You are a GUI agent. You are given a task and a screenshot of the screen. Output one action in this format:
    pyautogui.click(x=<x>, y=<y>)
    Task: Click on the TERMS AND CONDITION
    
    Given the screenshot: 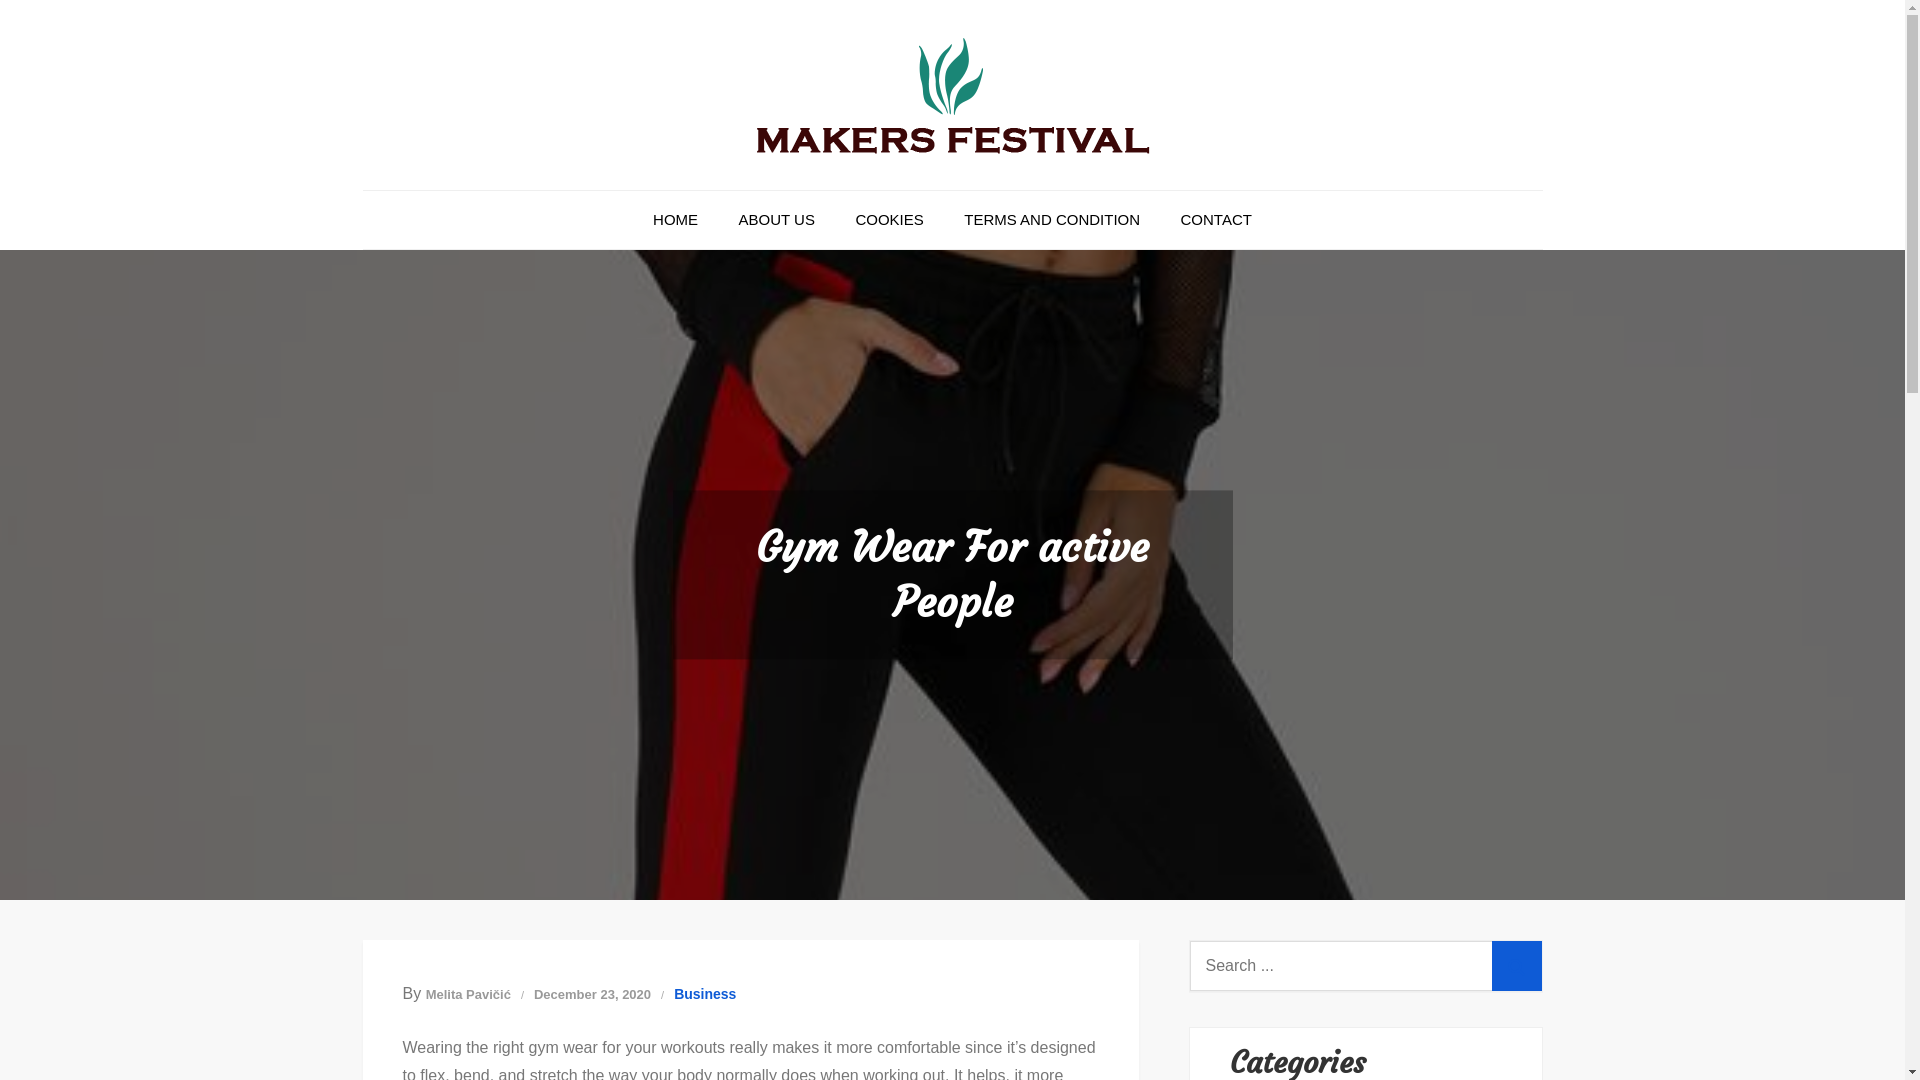 What is the action you would take?
    pyautogui.click(x=1052, y=220)
    